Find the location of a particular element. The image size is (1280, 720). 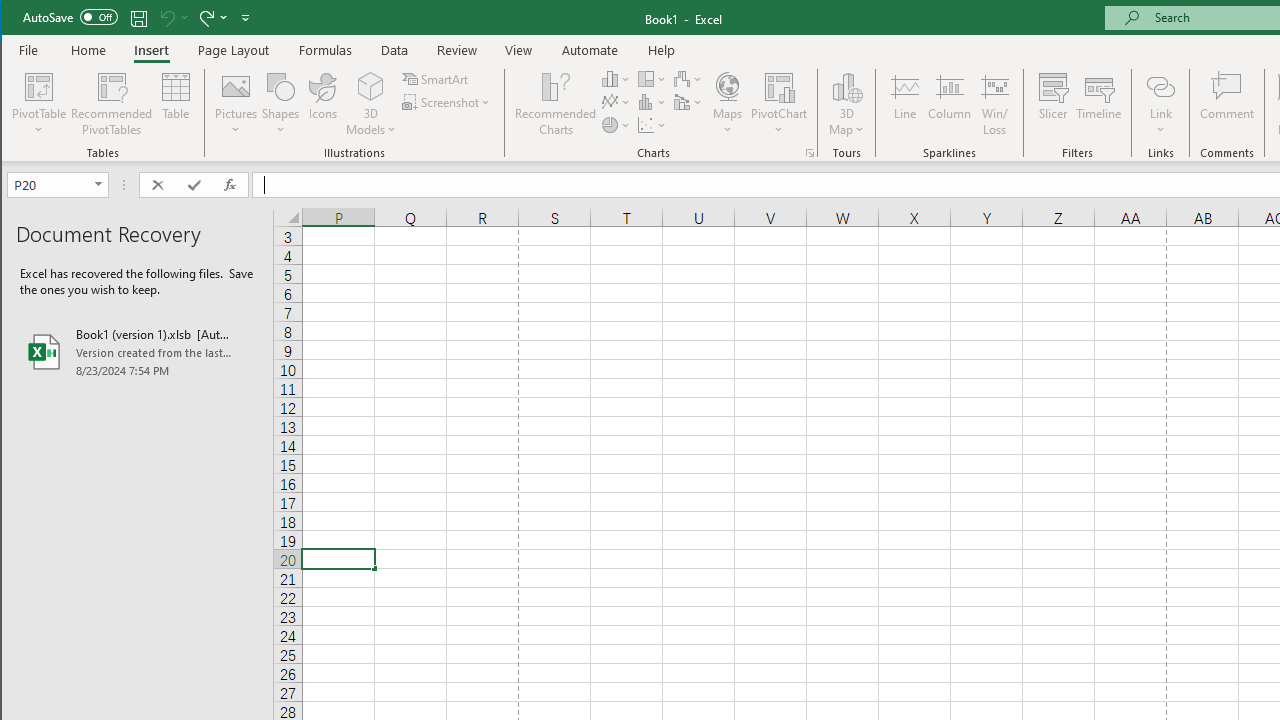

Recommended PivotTables is located at coordinates (112, 104).